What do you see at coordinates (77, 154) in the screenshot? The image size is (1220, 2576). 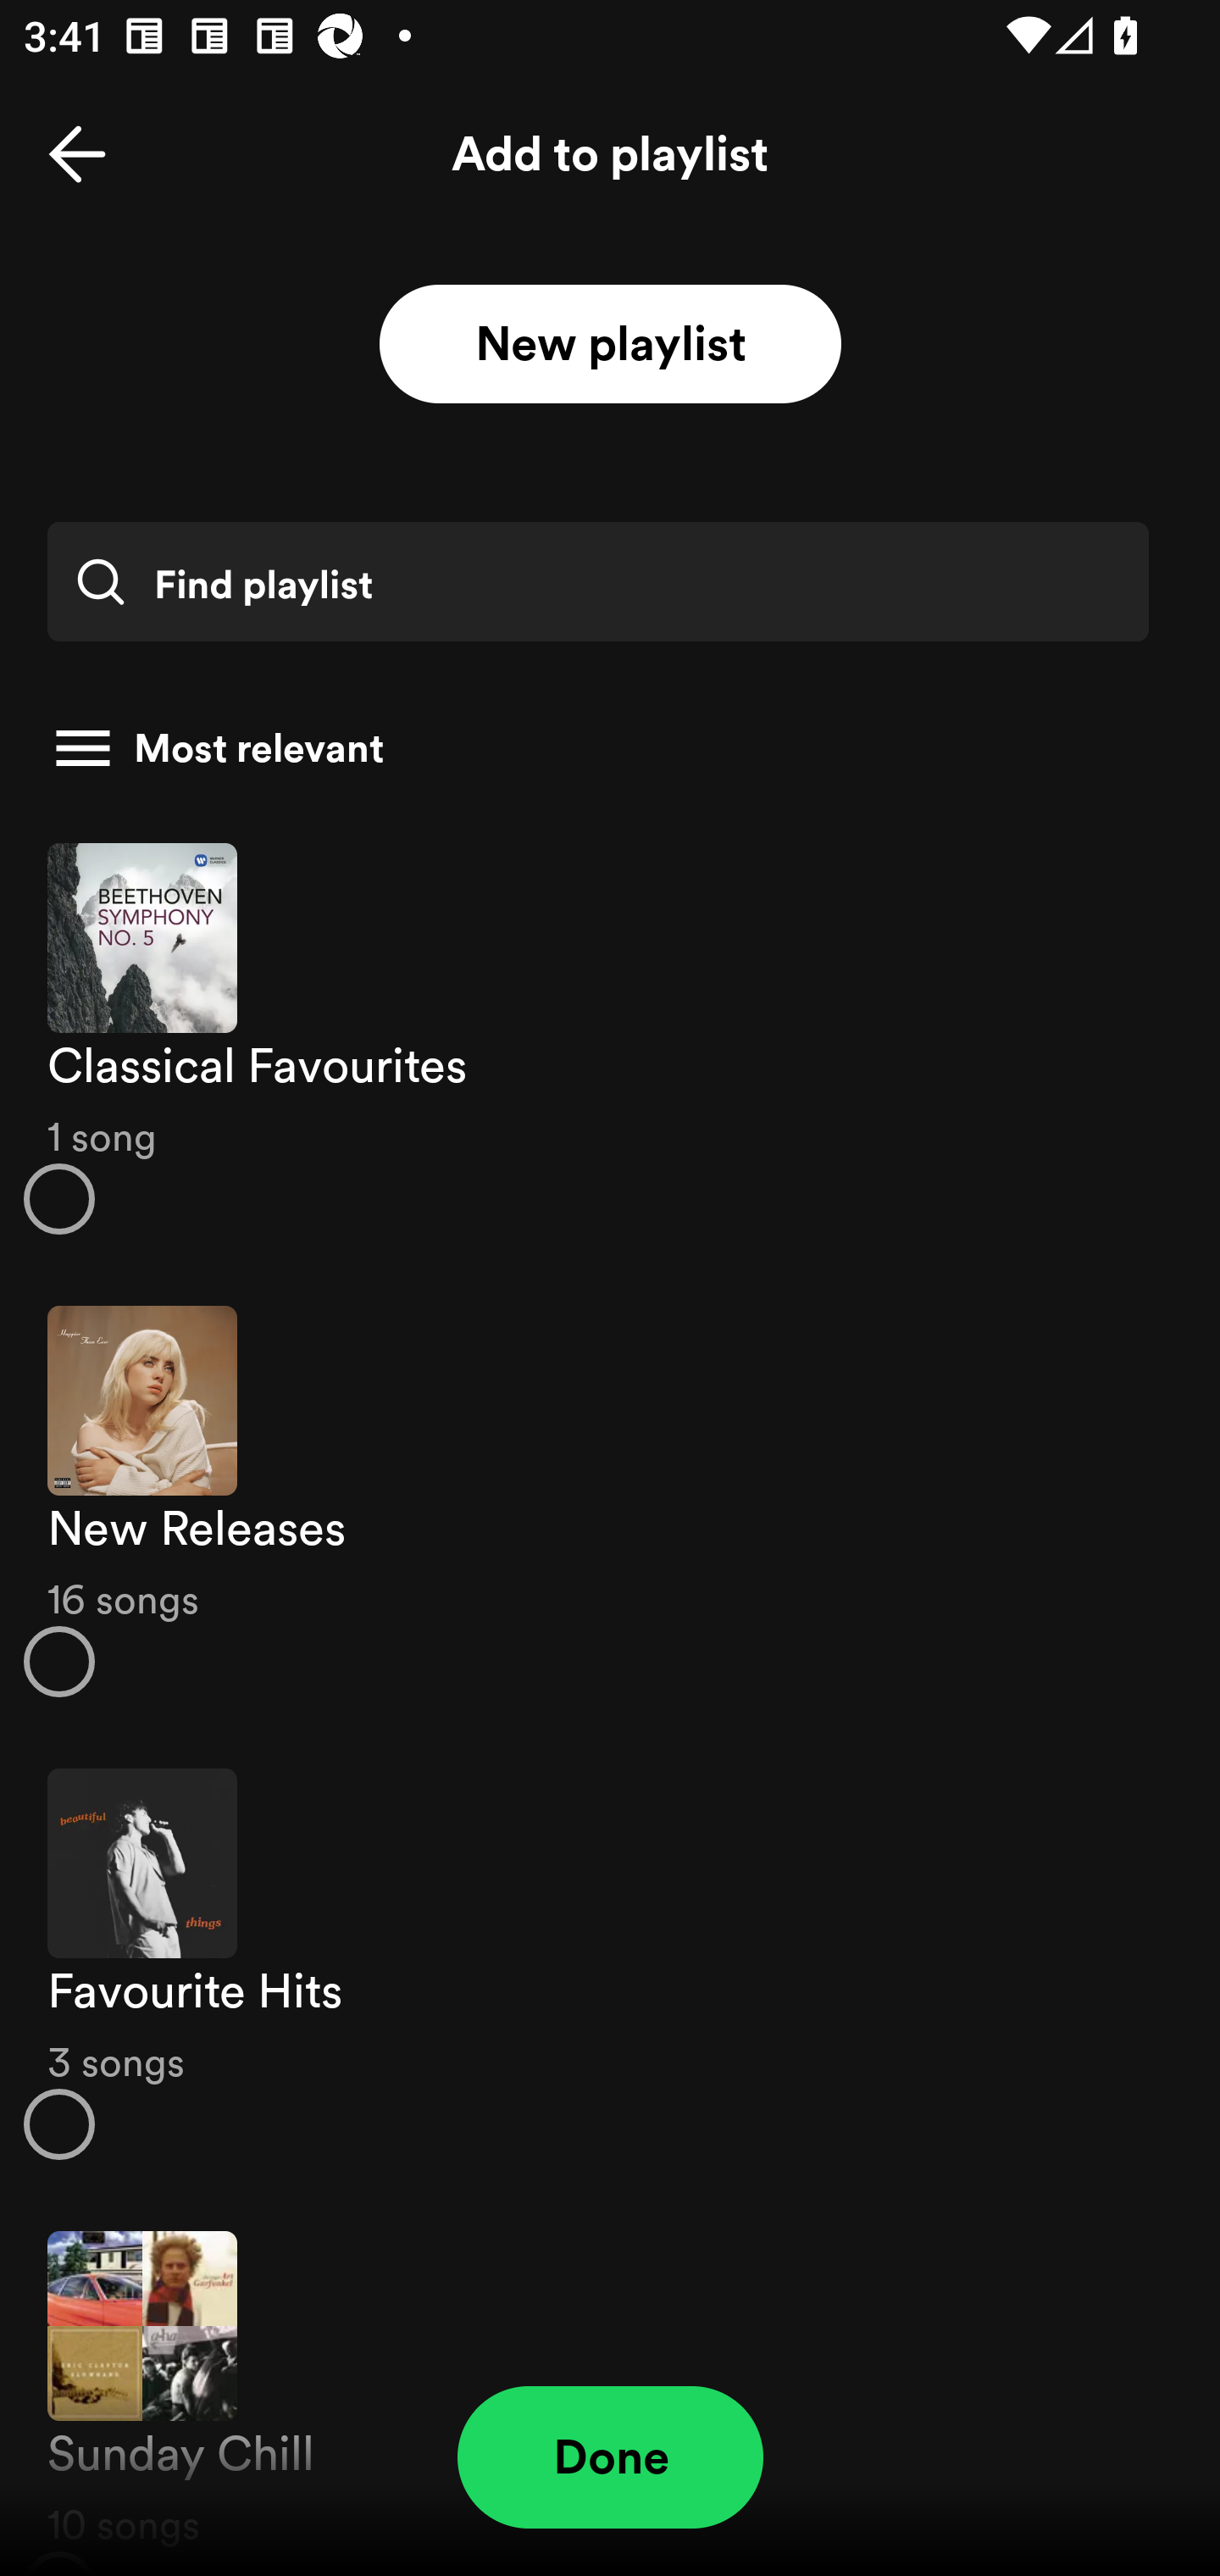 I see `Back` at bounding box center [77, 154].